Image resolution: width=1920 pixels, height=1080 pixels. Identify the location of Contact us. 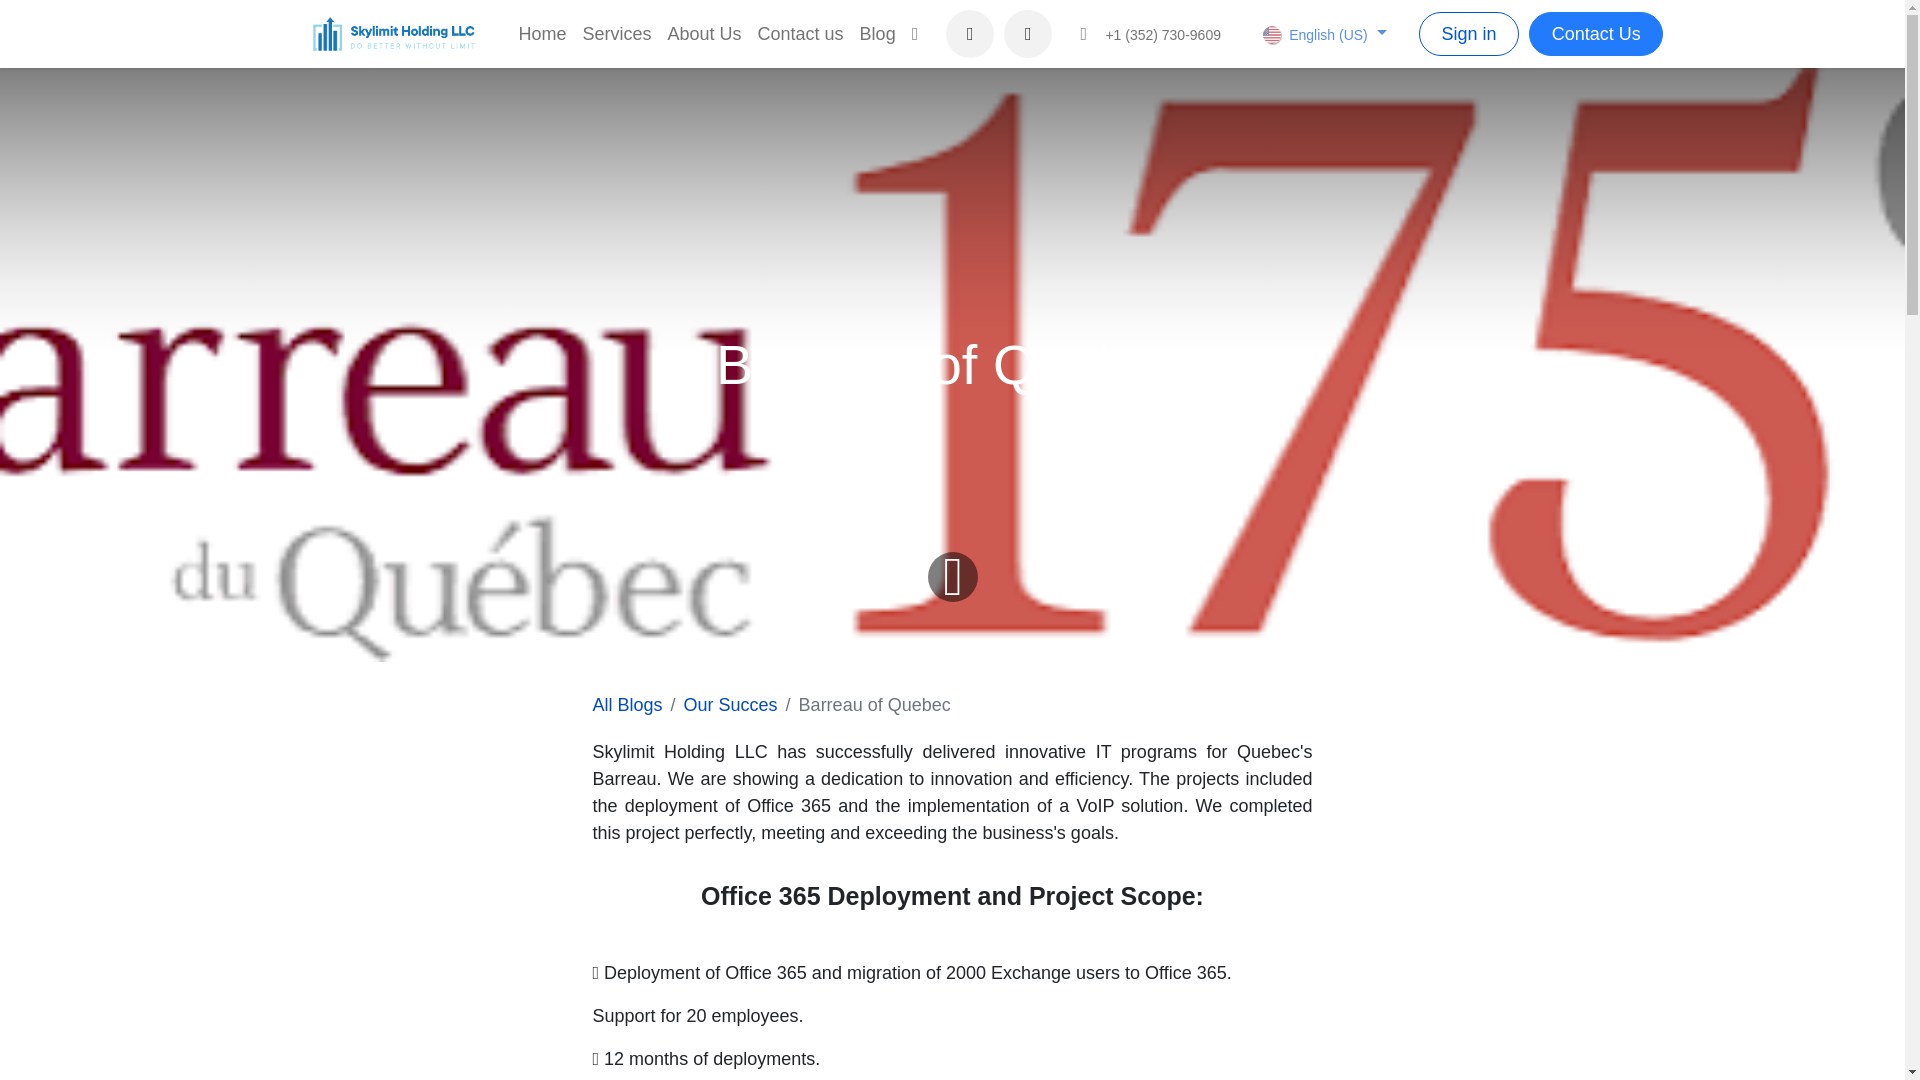
(801, 33).